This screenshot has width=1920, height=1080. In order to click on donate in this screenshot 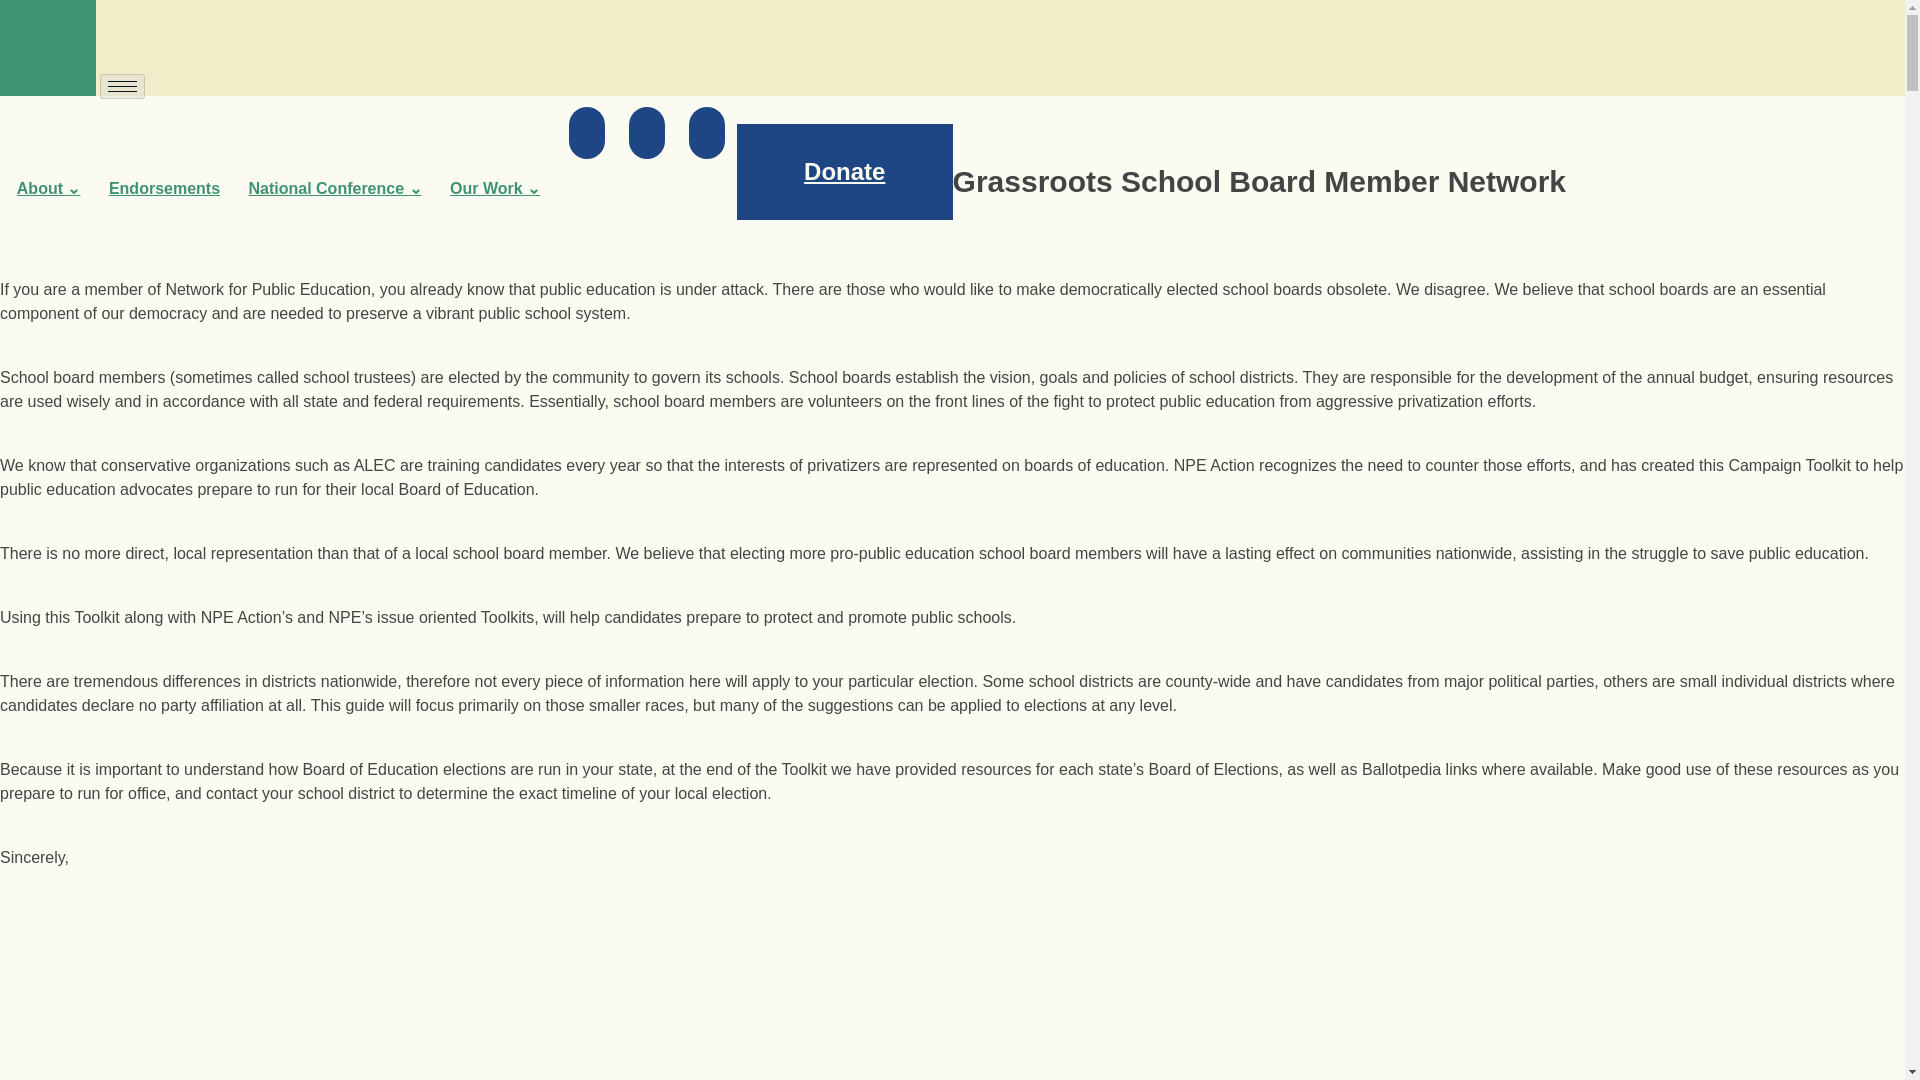, I will do `click(844, 172)`.